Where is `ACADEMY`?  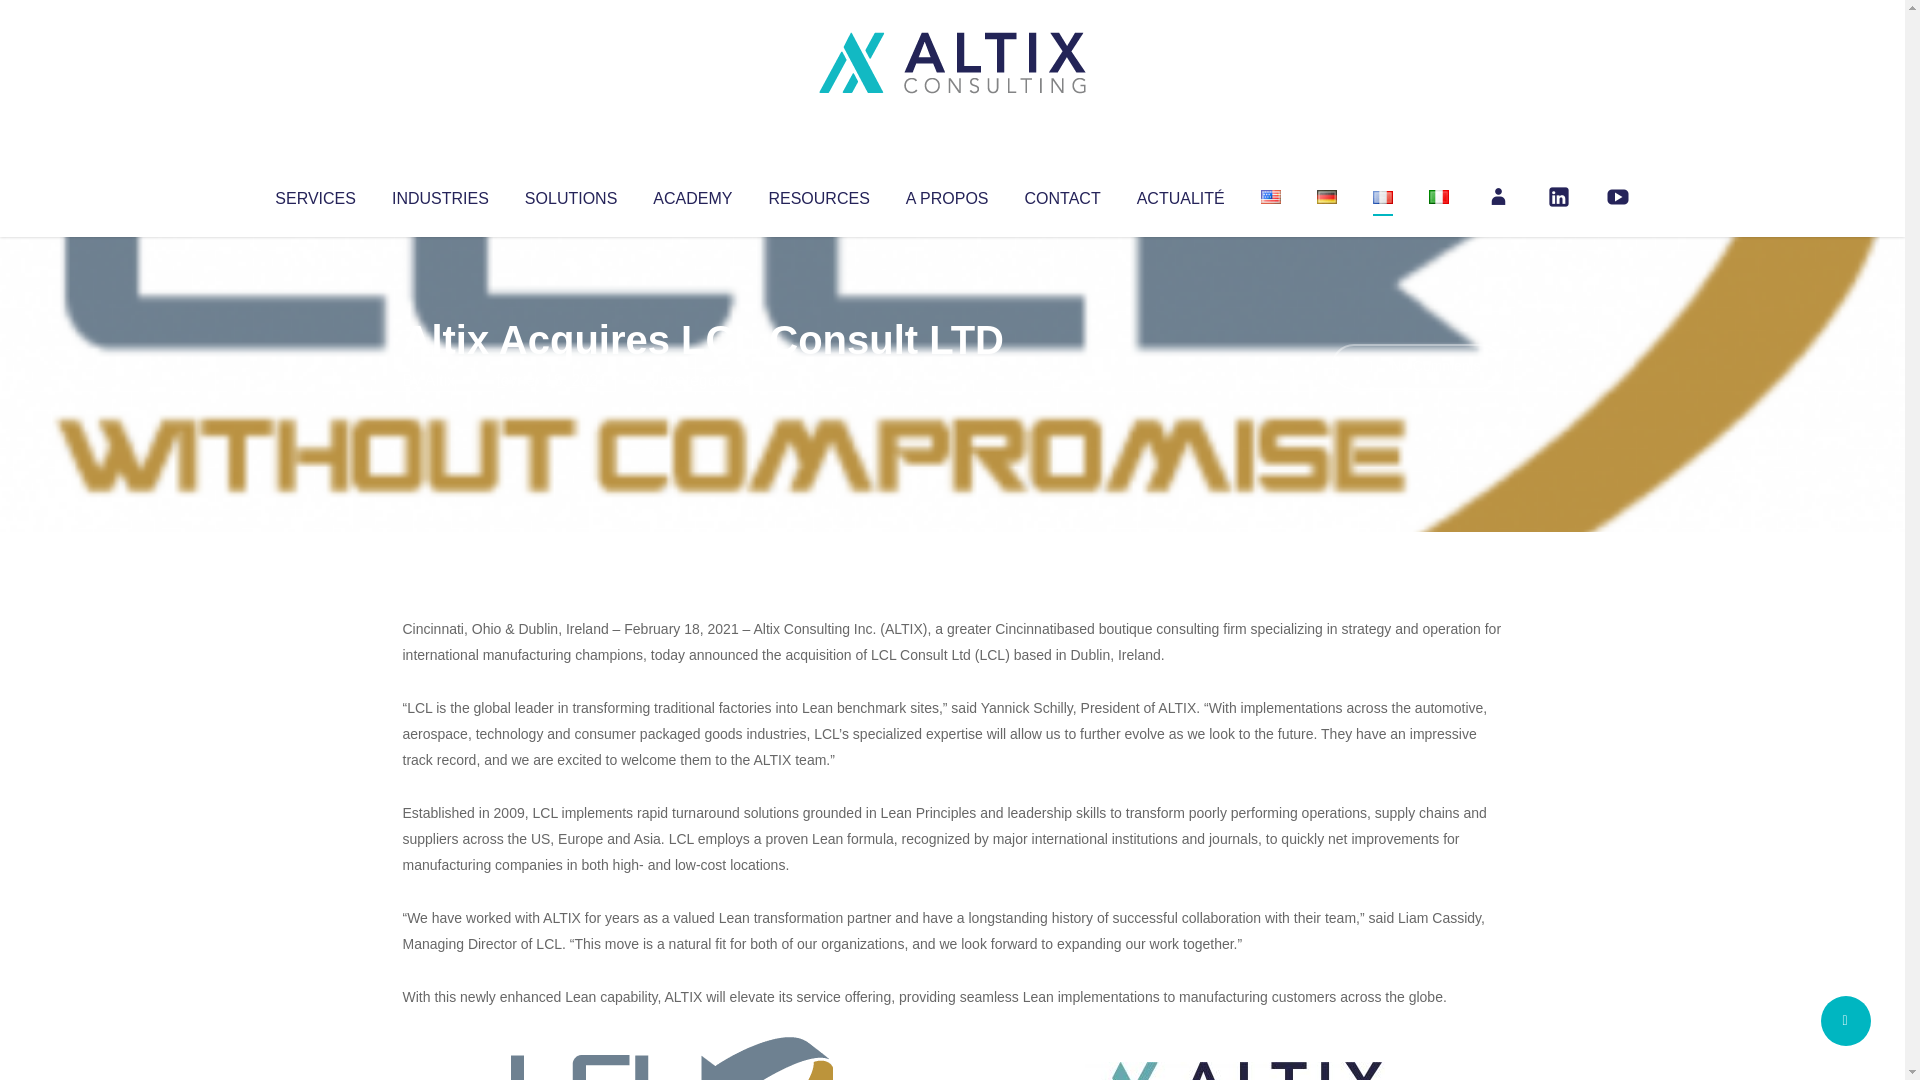
ACADEMY is located at coordinates (692, 194).